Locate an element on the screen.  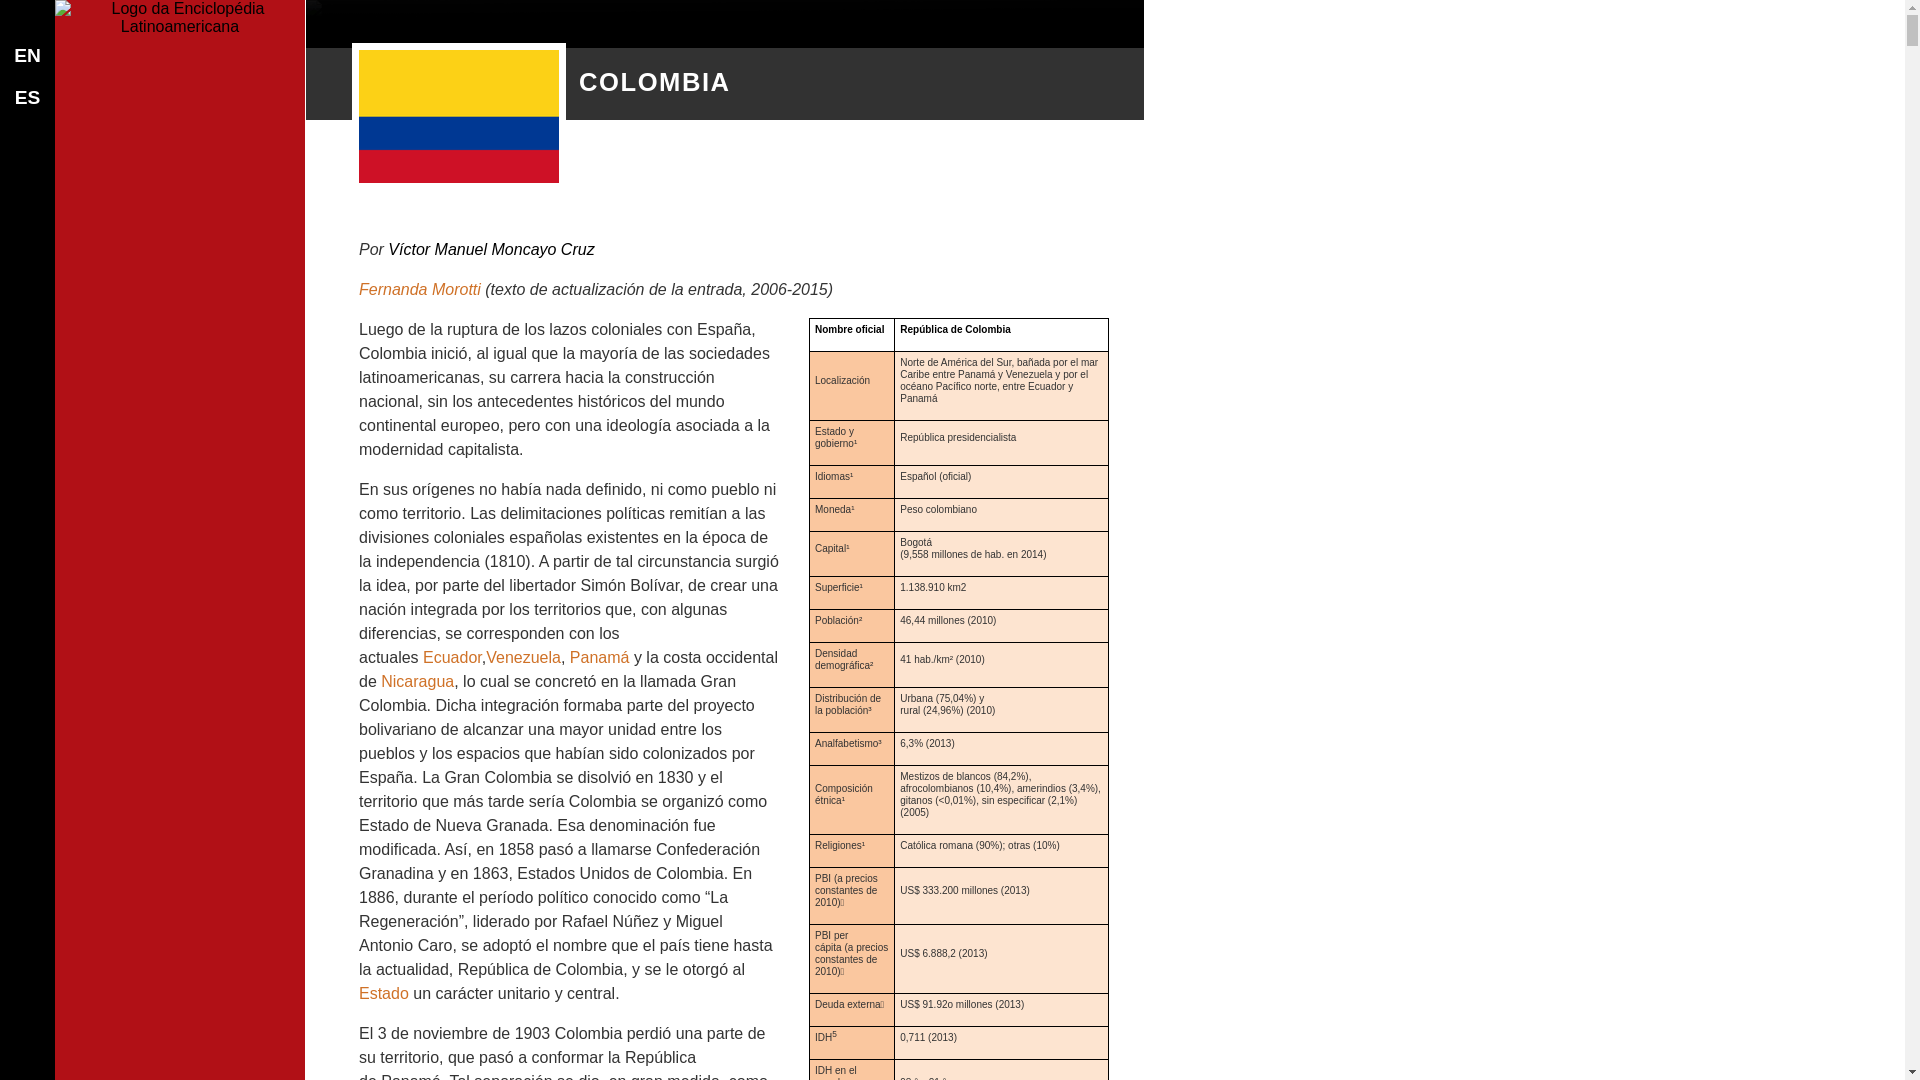
Estado is located at coordinates (384, 994).